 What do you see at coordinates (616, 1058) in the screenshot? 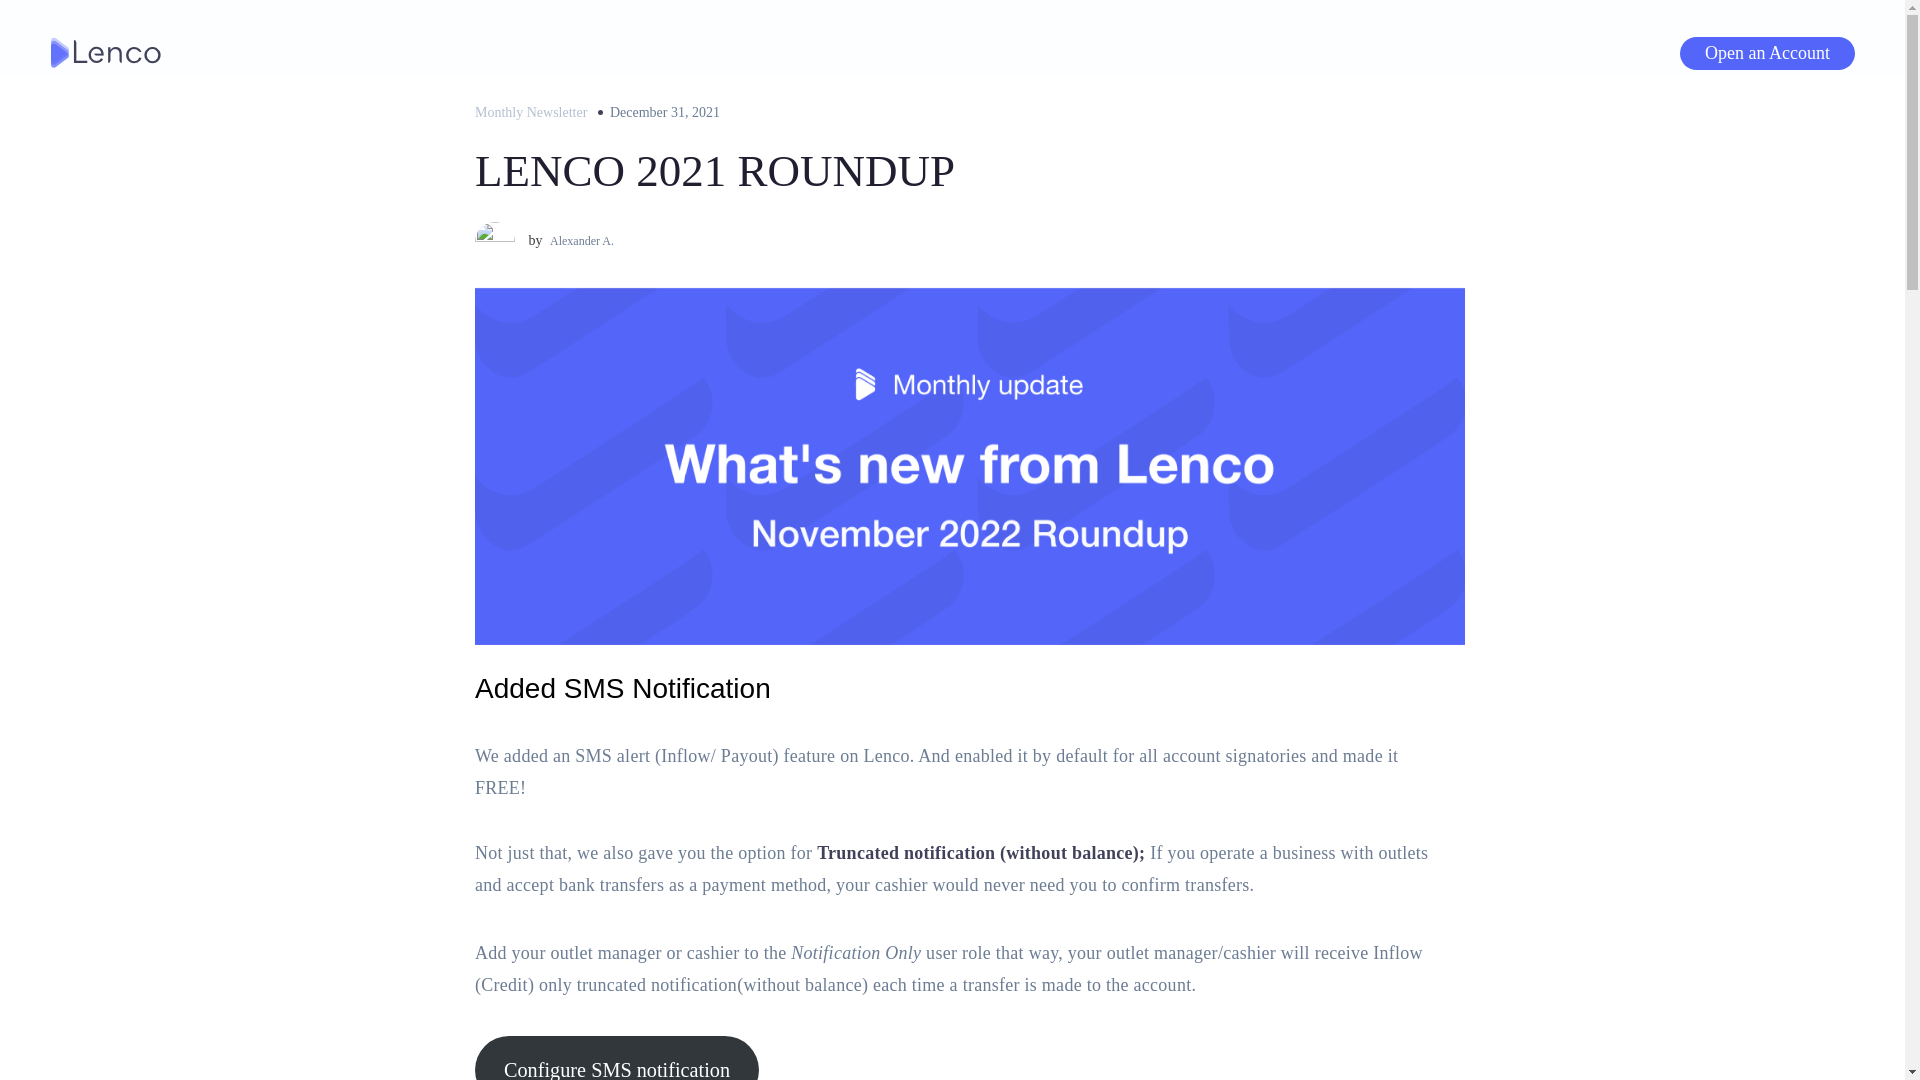
I see `Configure SMS notification` at bounding box center [616, 1058].